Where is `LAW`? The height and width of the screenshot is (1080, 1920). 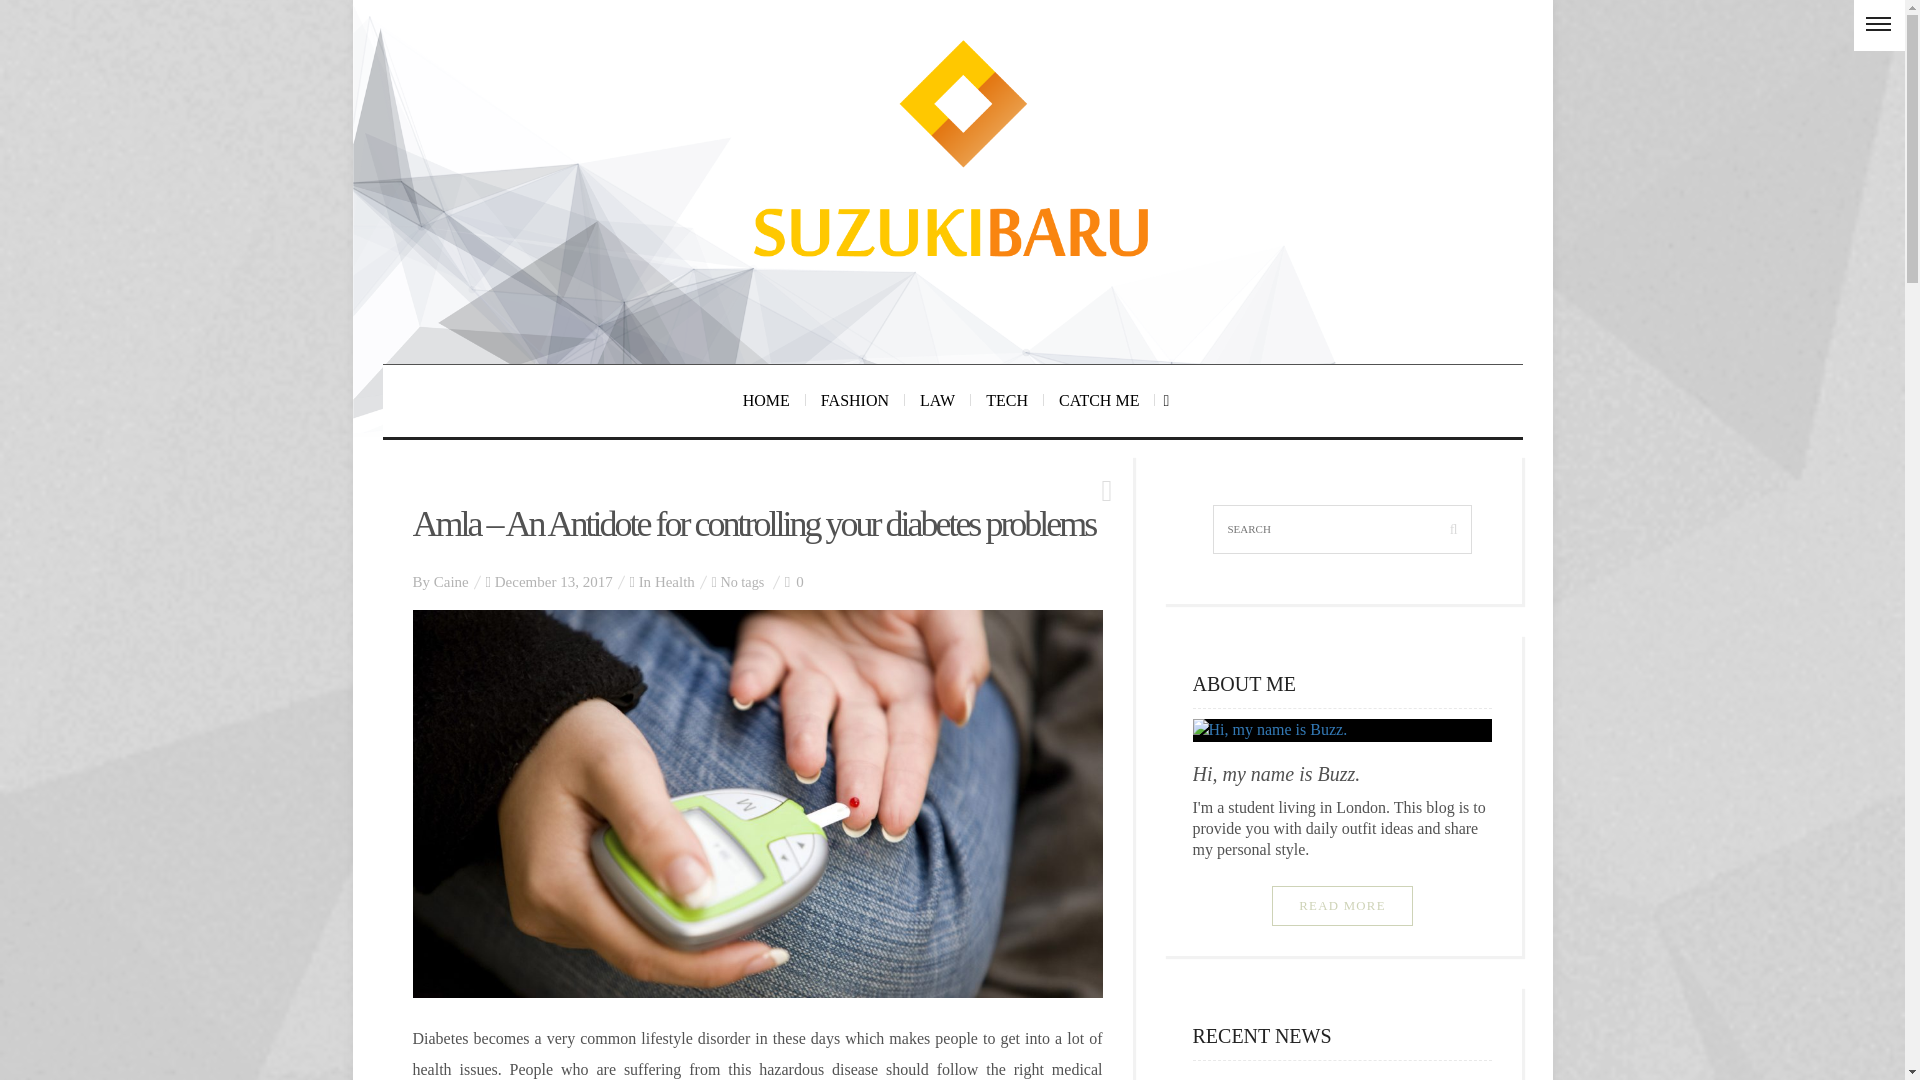
LAW is located at coordinates (938, 401).